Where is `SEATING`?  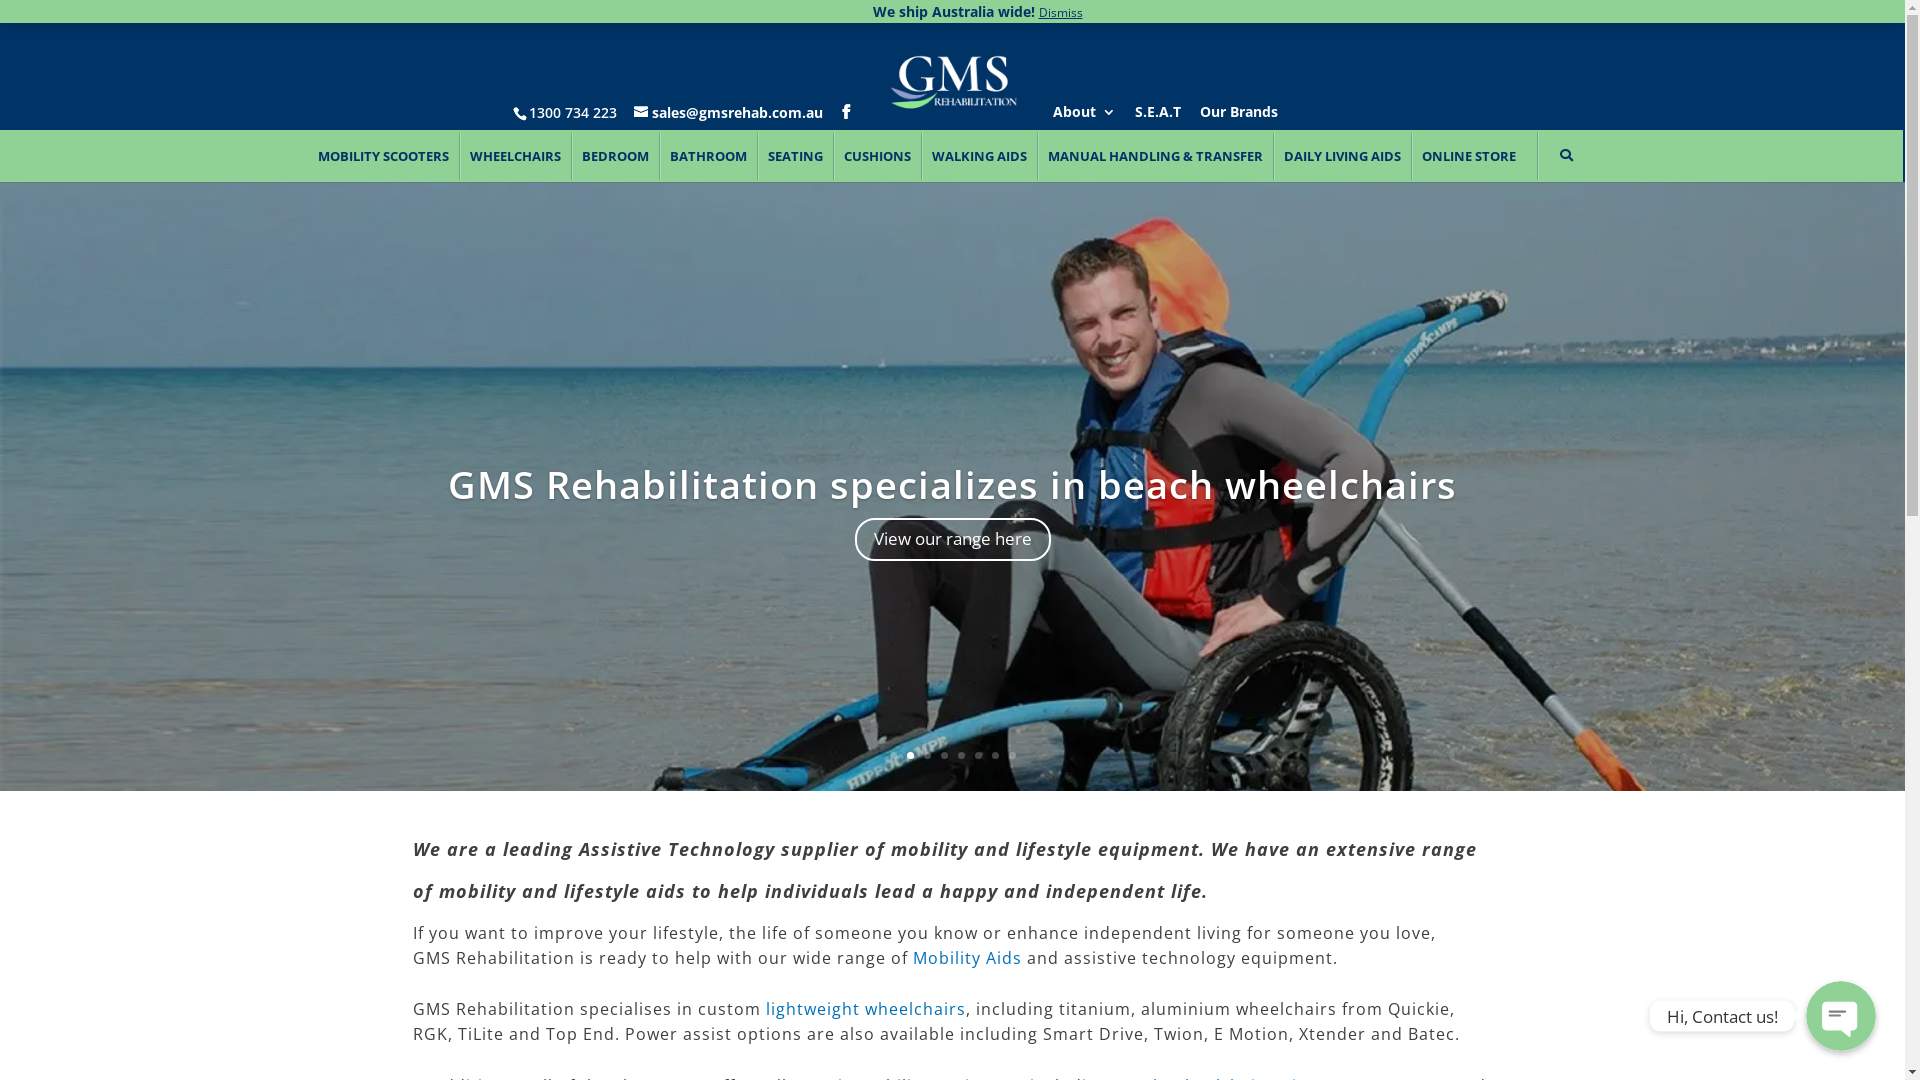 SEATING is located at coordinates (795, 156).